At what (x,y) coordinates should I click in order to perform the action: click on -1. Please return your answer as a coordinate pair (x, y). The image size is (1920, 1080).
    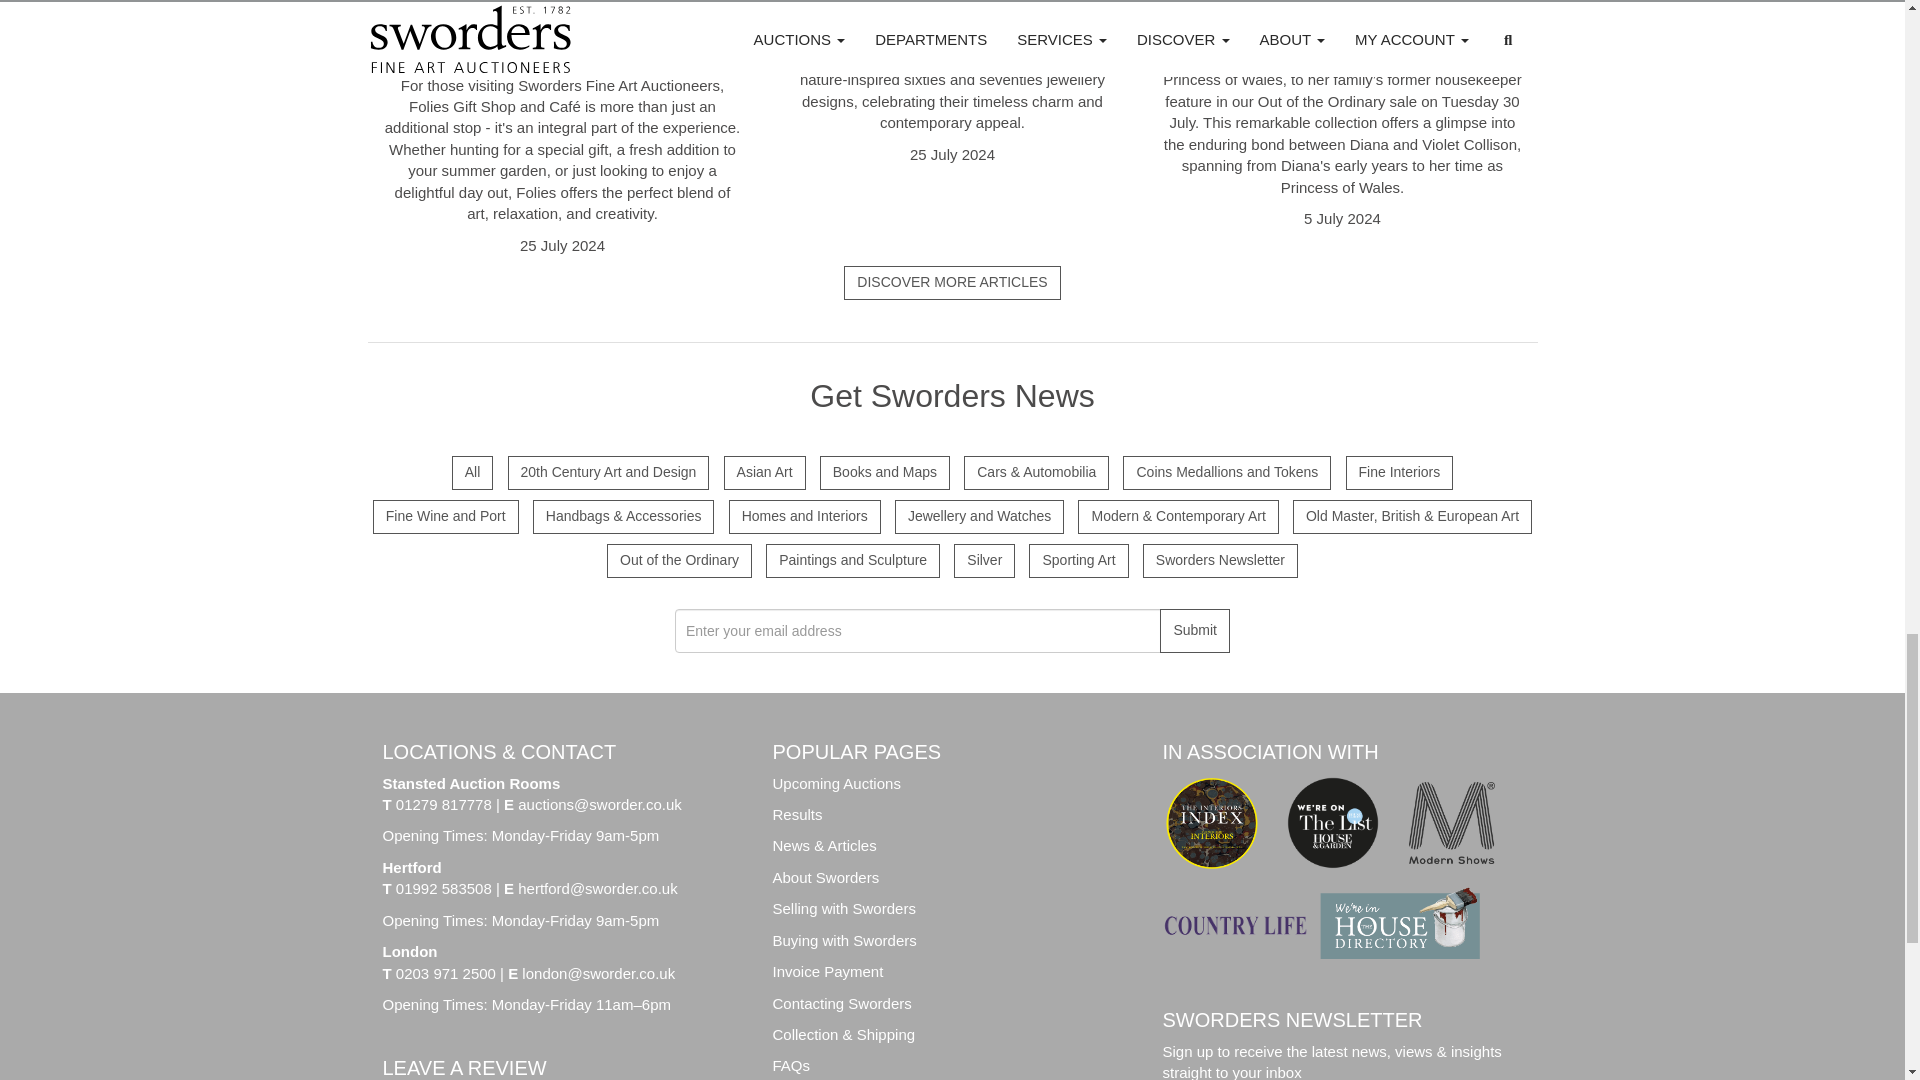
    Looking at the image, I should click on (471, 472).